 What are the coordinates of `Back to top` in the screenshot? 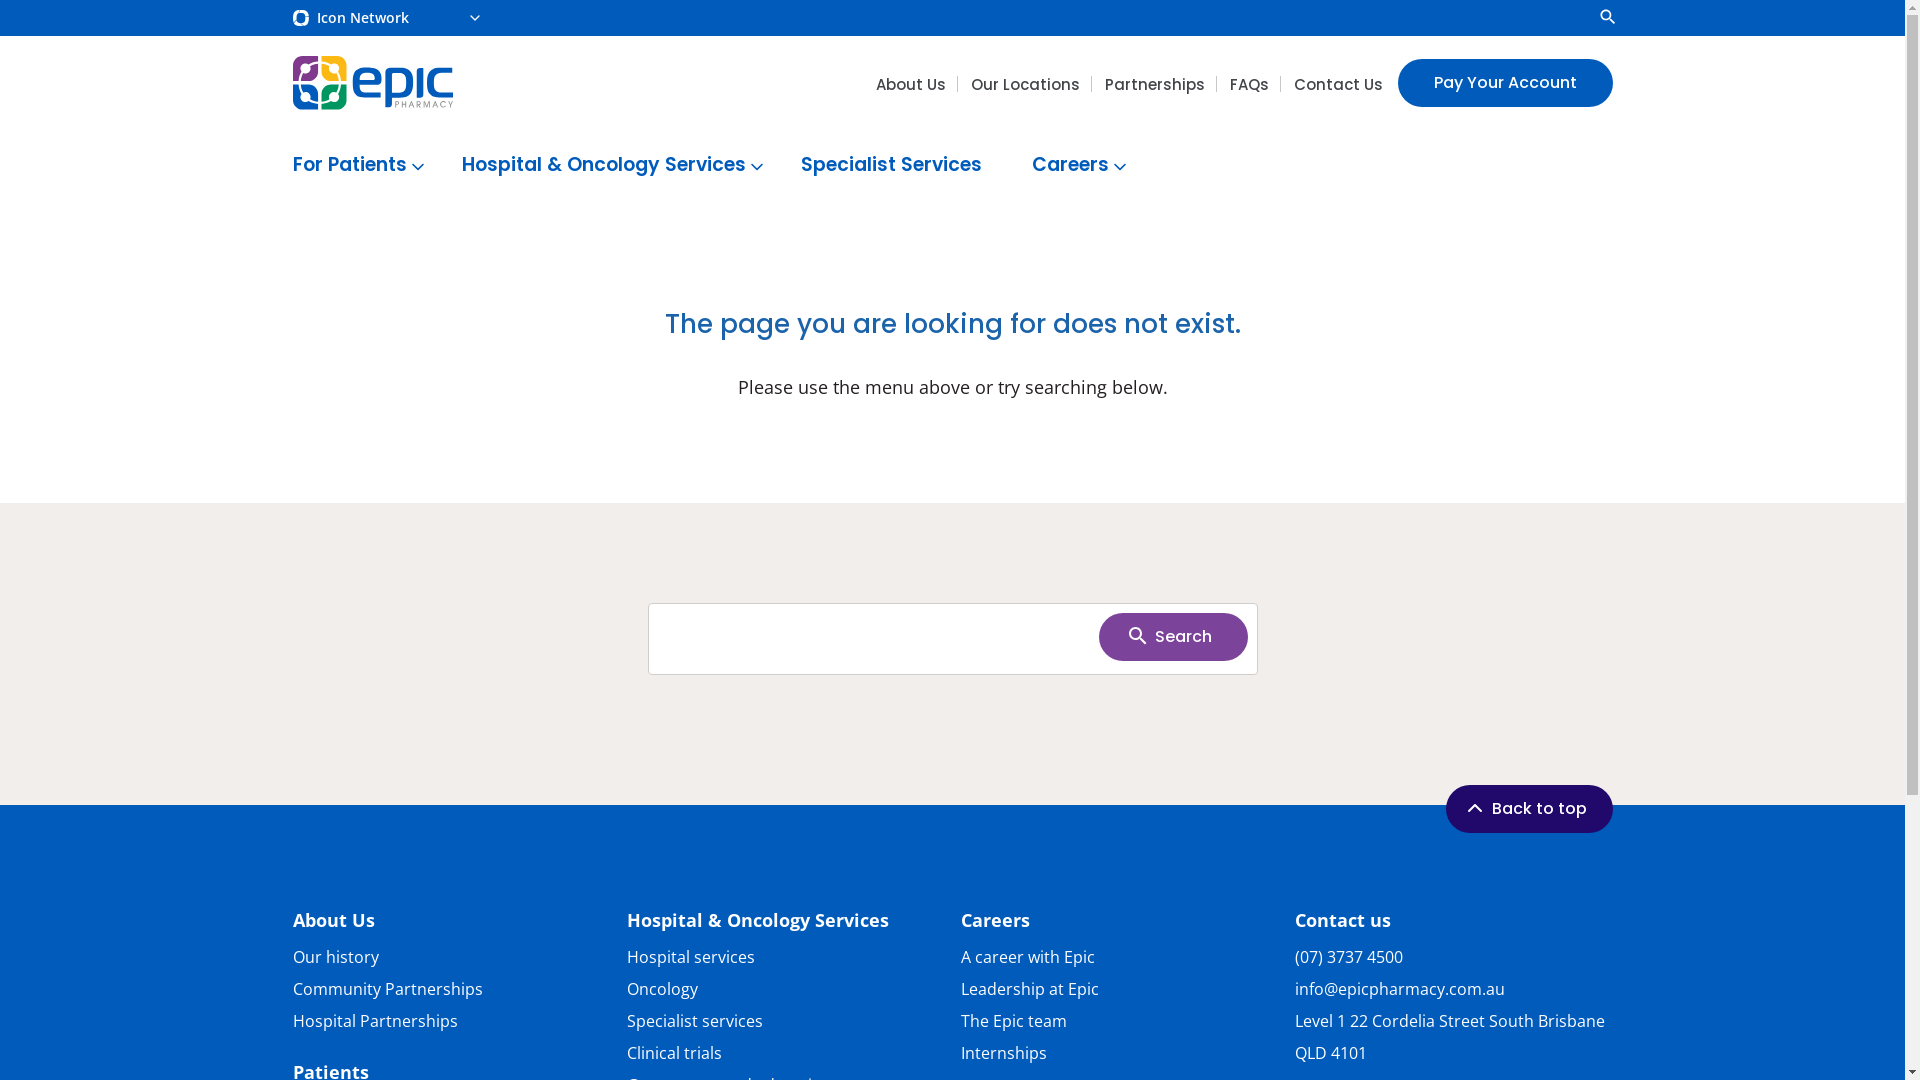 It's located at (1530, 809).